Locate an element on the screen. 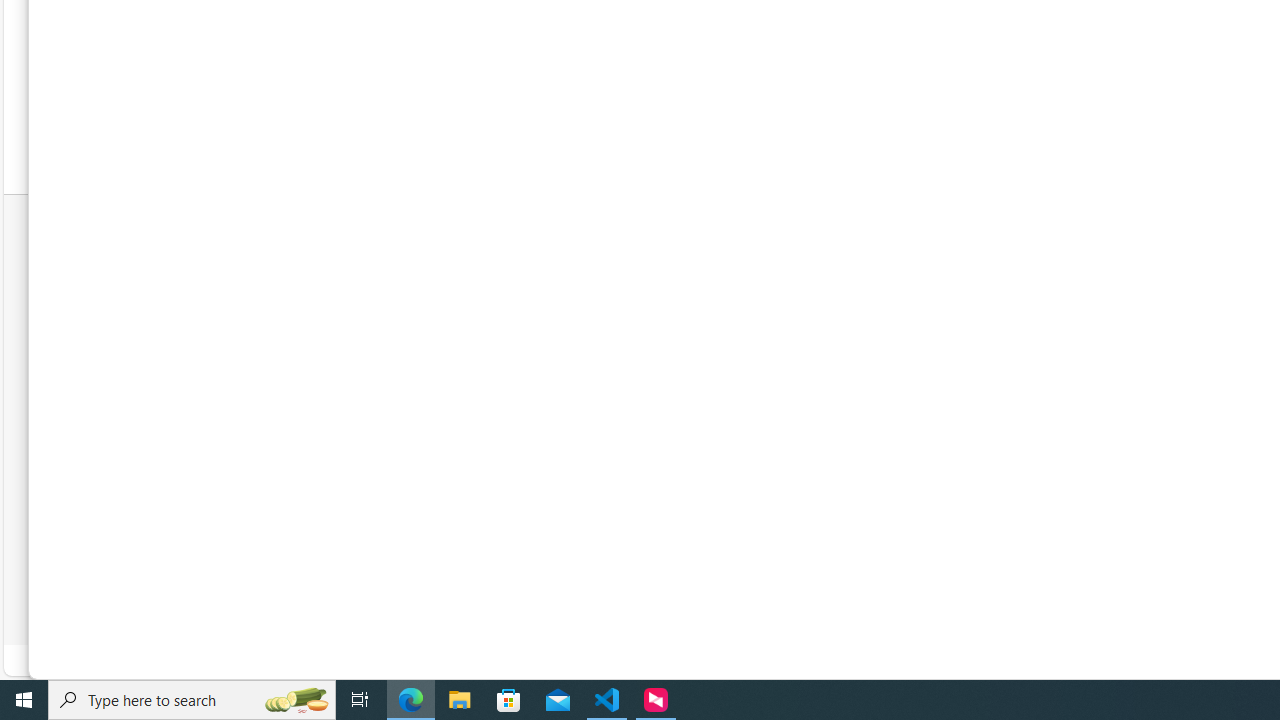 The image size is (1280, 720). Twitter is located at coordinates (1176, 342).